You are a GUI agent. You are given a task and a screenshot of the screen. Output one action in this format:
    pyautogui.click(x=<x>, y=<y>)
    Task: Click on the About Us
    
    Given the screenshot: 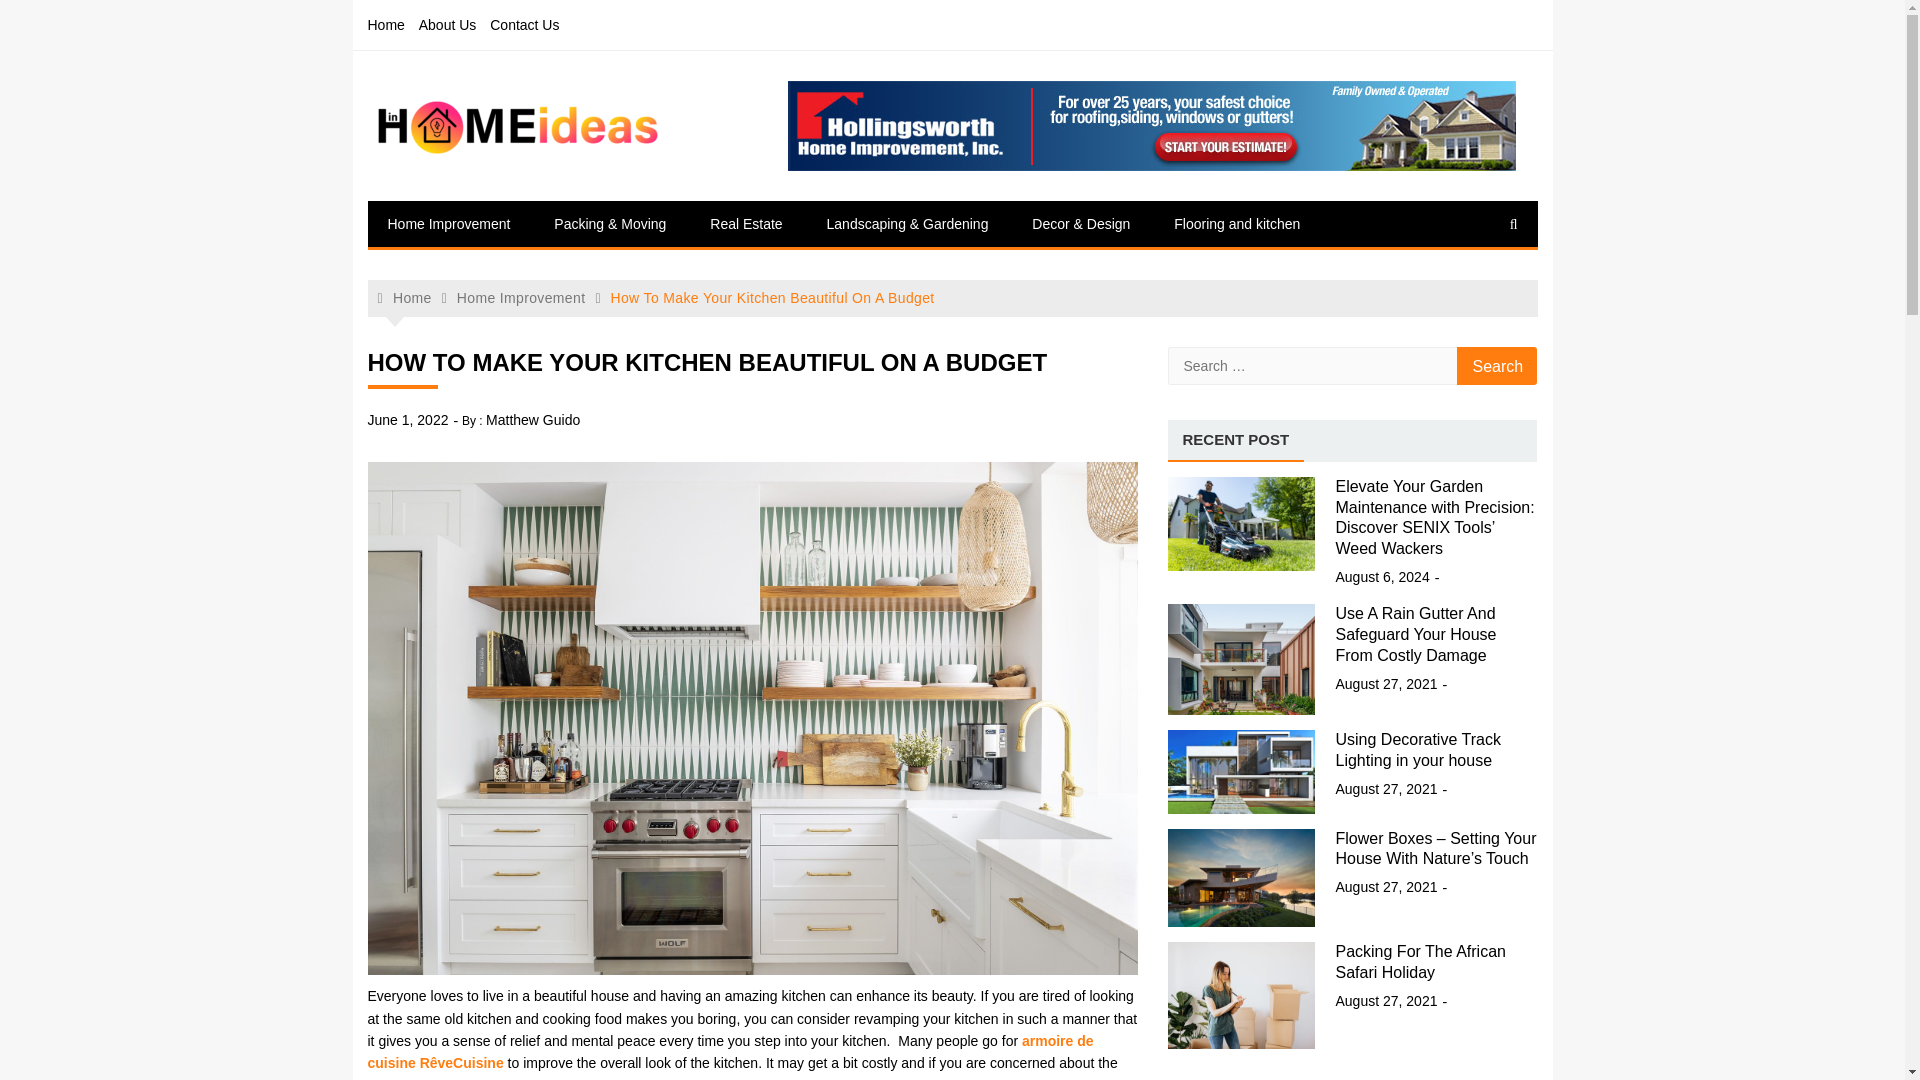 What is the action you would take?
    pyautogui.click(x=447, y=24)
    